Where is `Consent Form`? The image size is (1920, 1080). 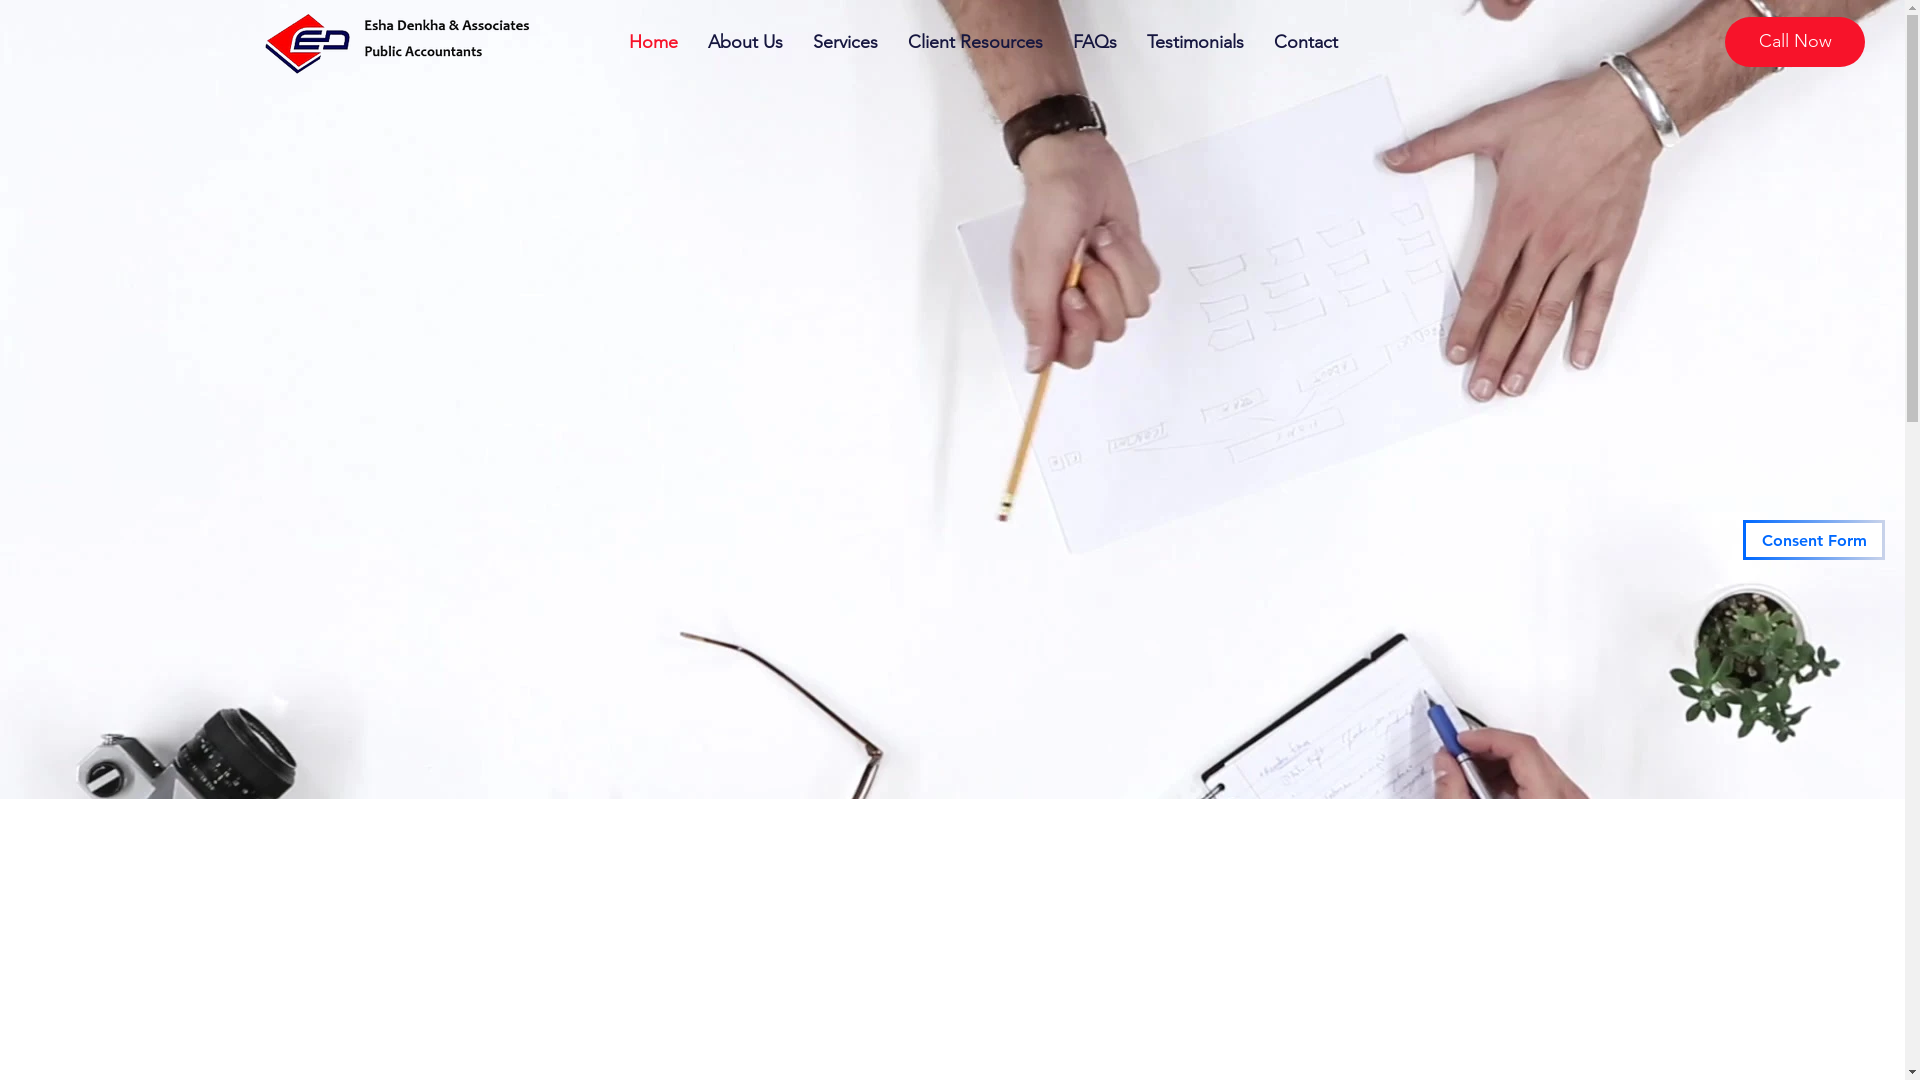 Consent Form is located at coordinates (1814, 540).